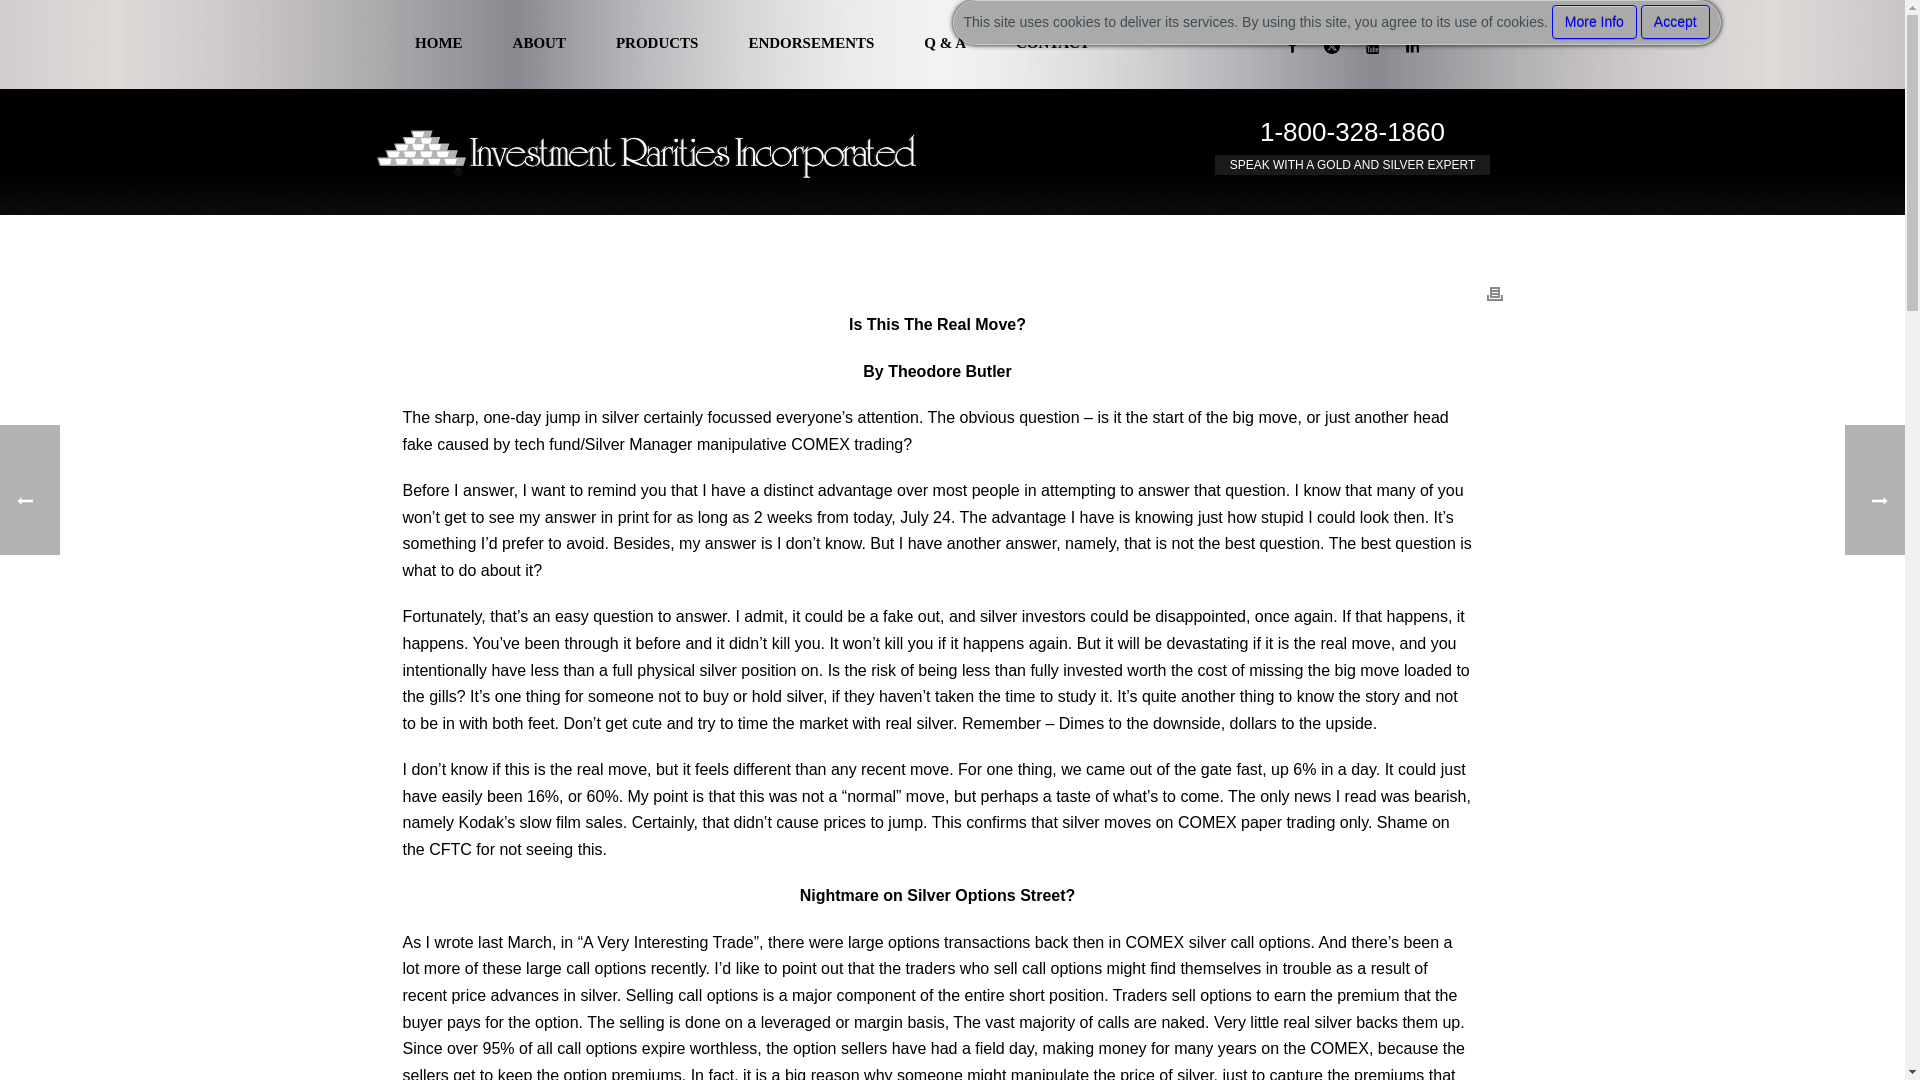 The image size is (1920, 1080). I want to click on SPEAK WITH A GOLD AND SILVER EXPERT, so click(1353, 164).